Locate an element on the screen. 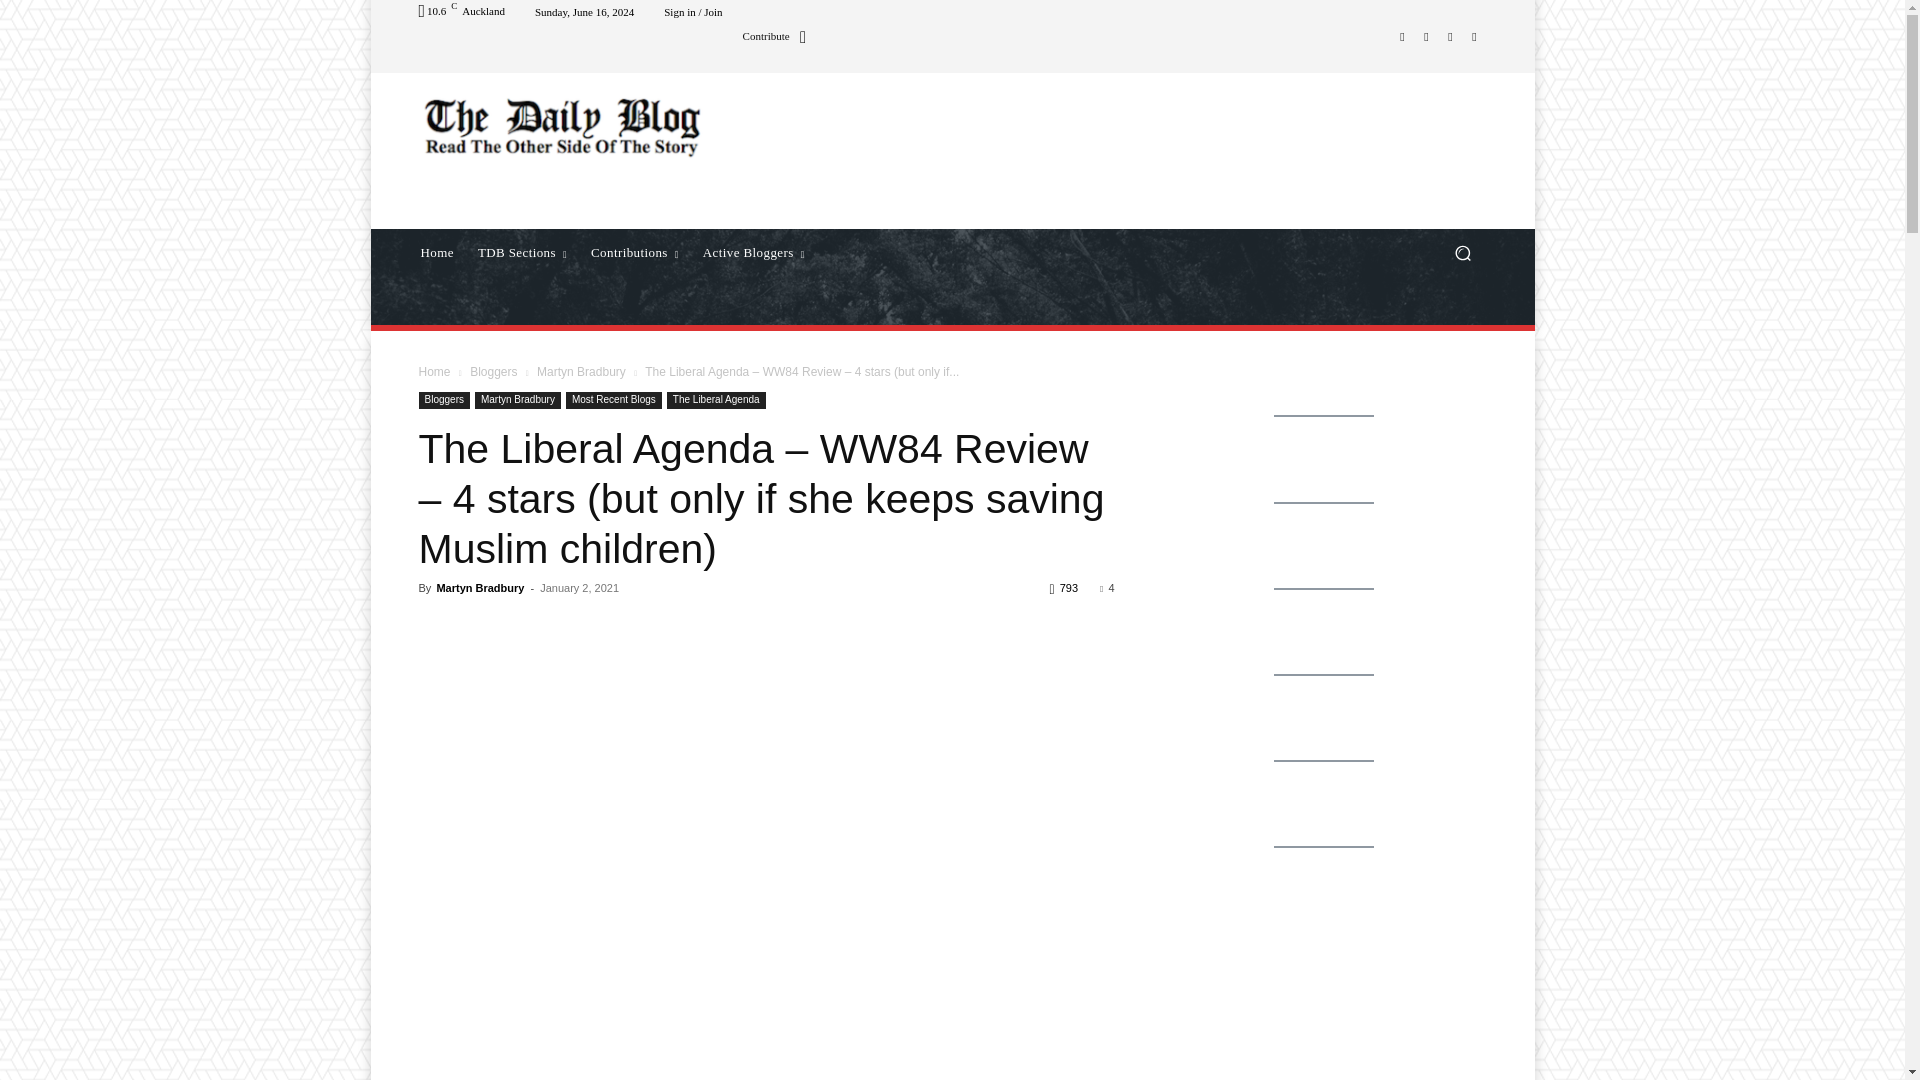 This screenshot has height=1080, width=1920. Twitter is located at coordinates (1450, 35).